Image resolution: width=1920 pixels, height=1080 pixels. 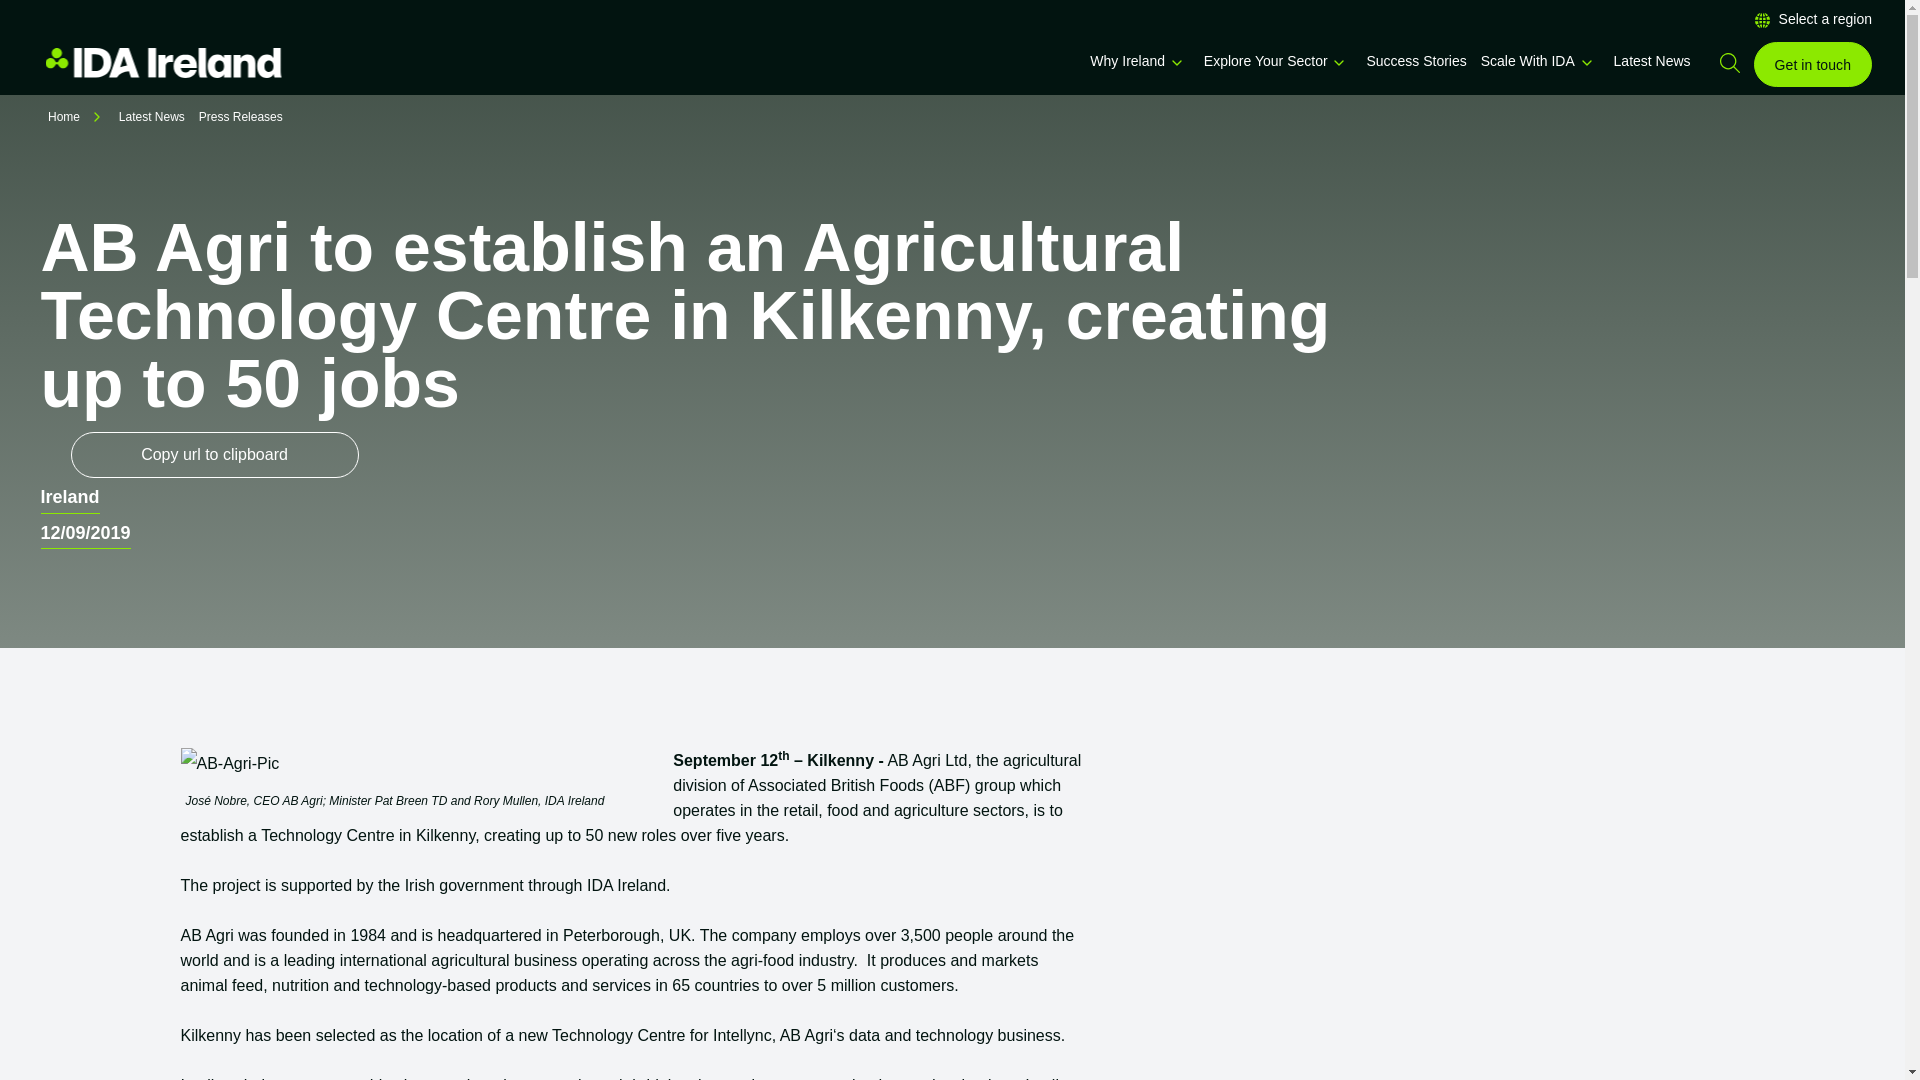 I want to click on A short title of the SVG, so click(x=1586, y=63).